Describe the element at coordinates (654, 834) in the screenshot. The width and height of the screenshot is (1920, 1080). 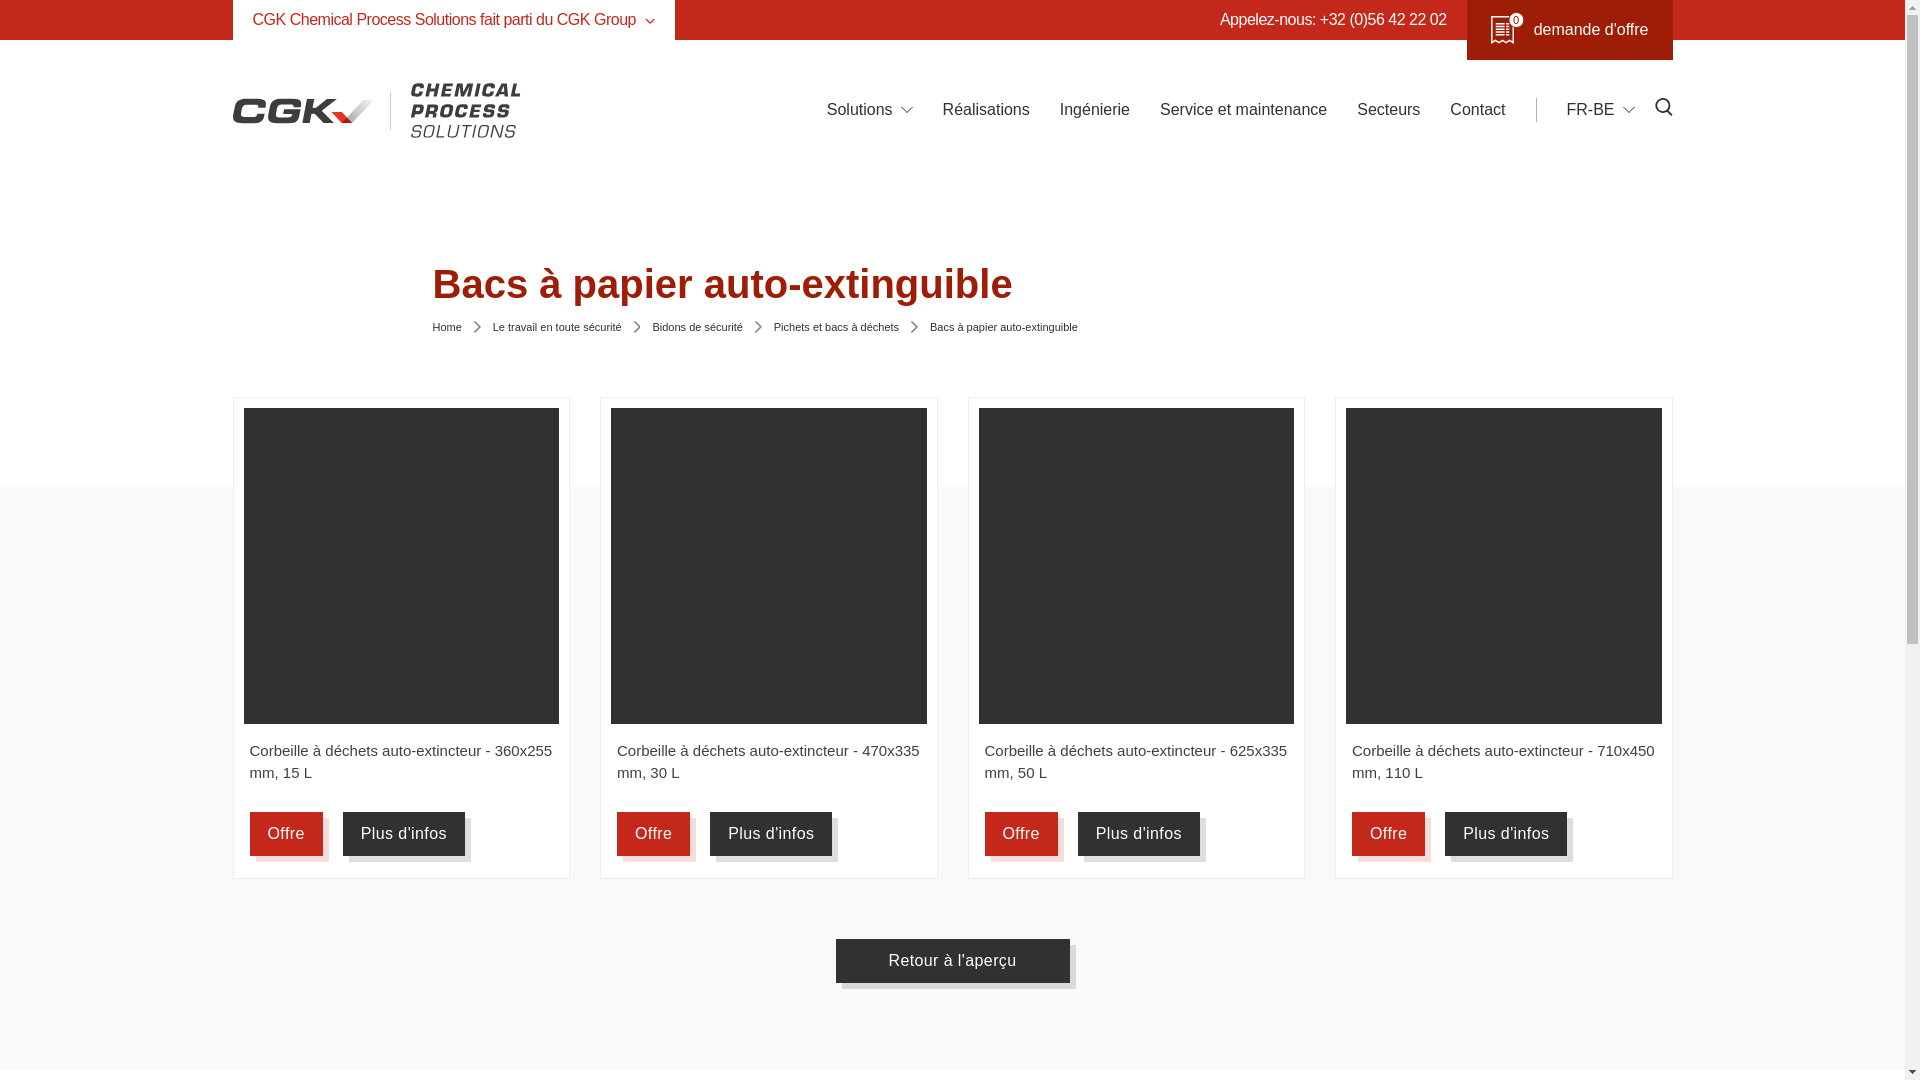
I see `Offre` at that location.